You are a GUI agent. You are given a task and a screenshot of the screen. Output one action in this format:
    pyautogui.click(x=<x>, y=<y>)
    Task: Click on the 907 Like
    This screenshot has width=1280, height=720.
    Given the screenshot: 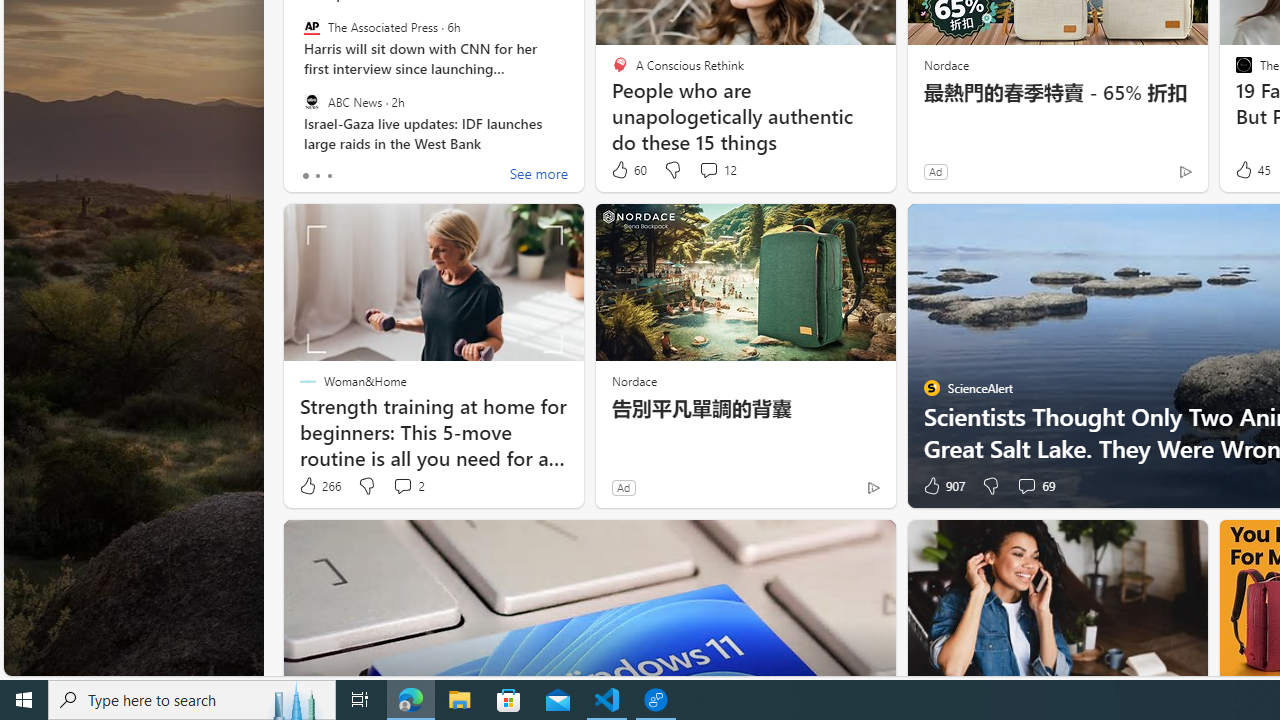 What is the action you would take?
    pyautogui.click(x=942, y=486)
    